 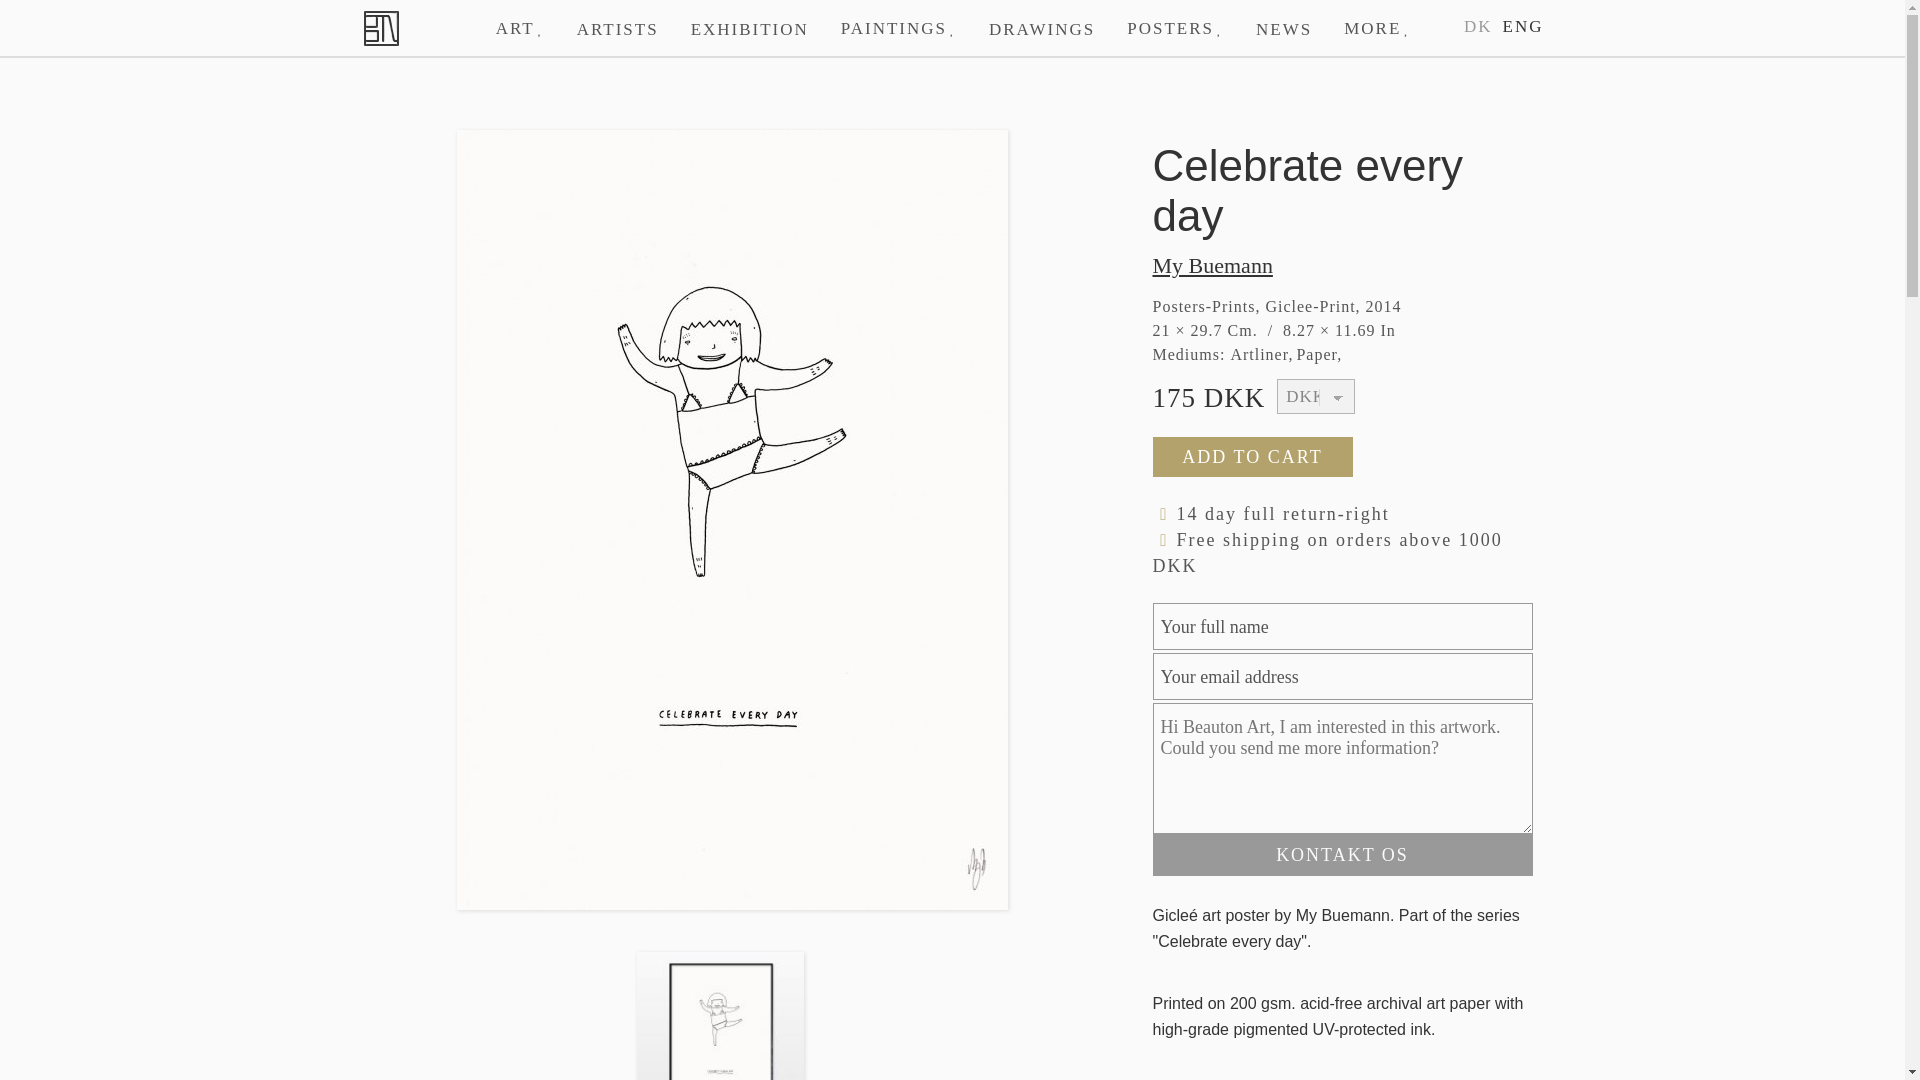 What do you see at coordinates (1176, 28) in the screenshot?
I see `POSTERS` at bounding box center [1176, 28].